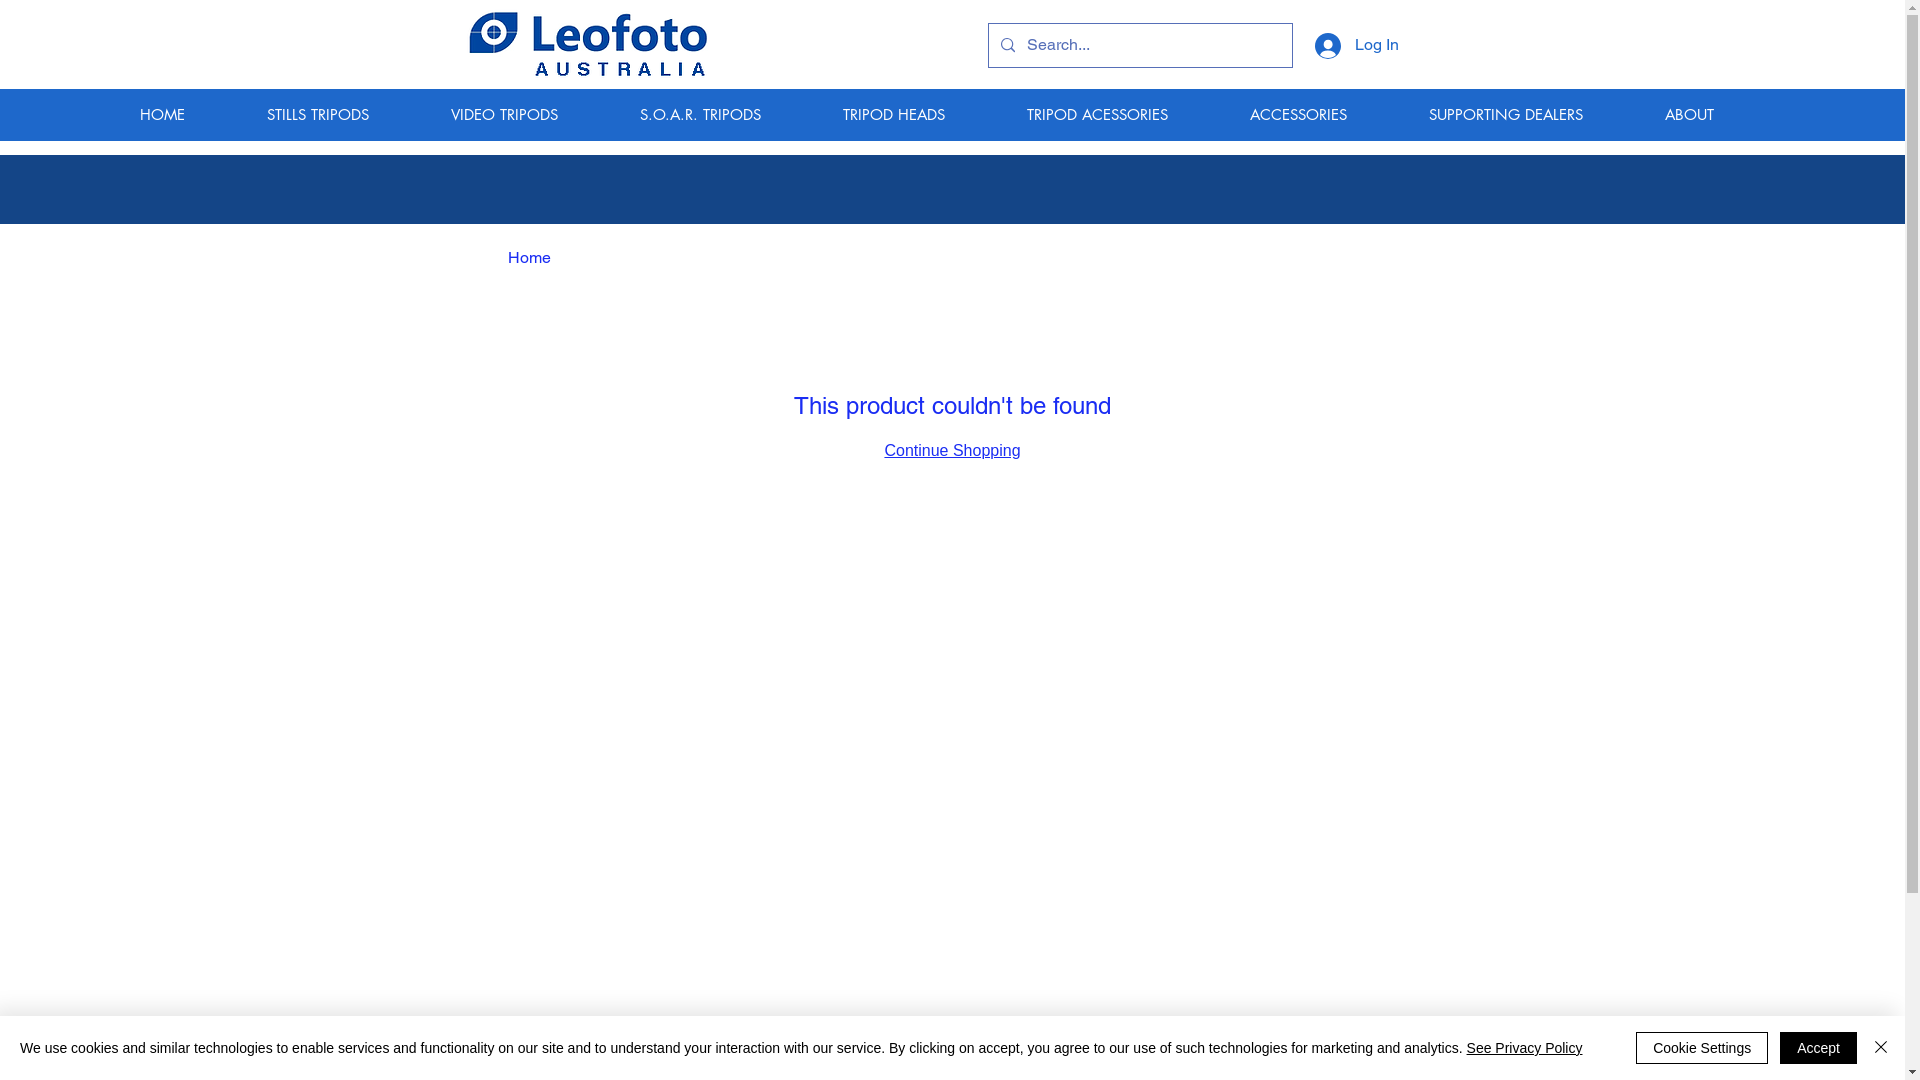 The width and height of the screenshot is (1920, 1080). Describe the element at coordinates (952, 450) in the screenshot. I see `Continue Shopping` at that location.